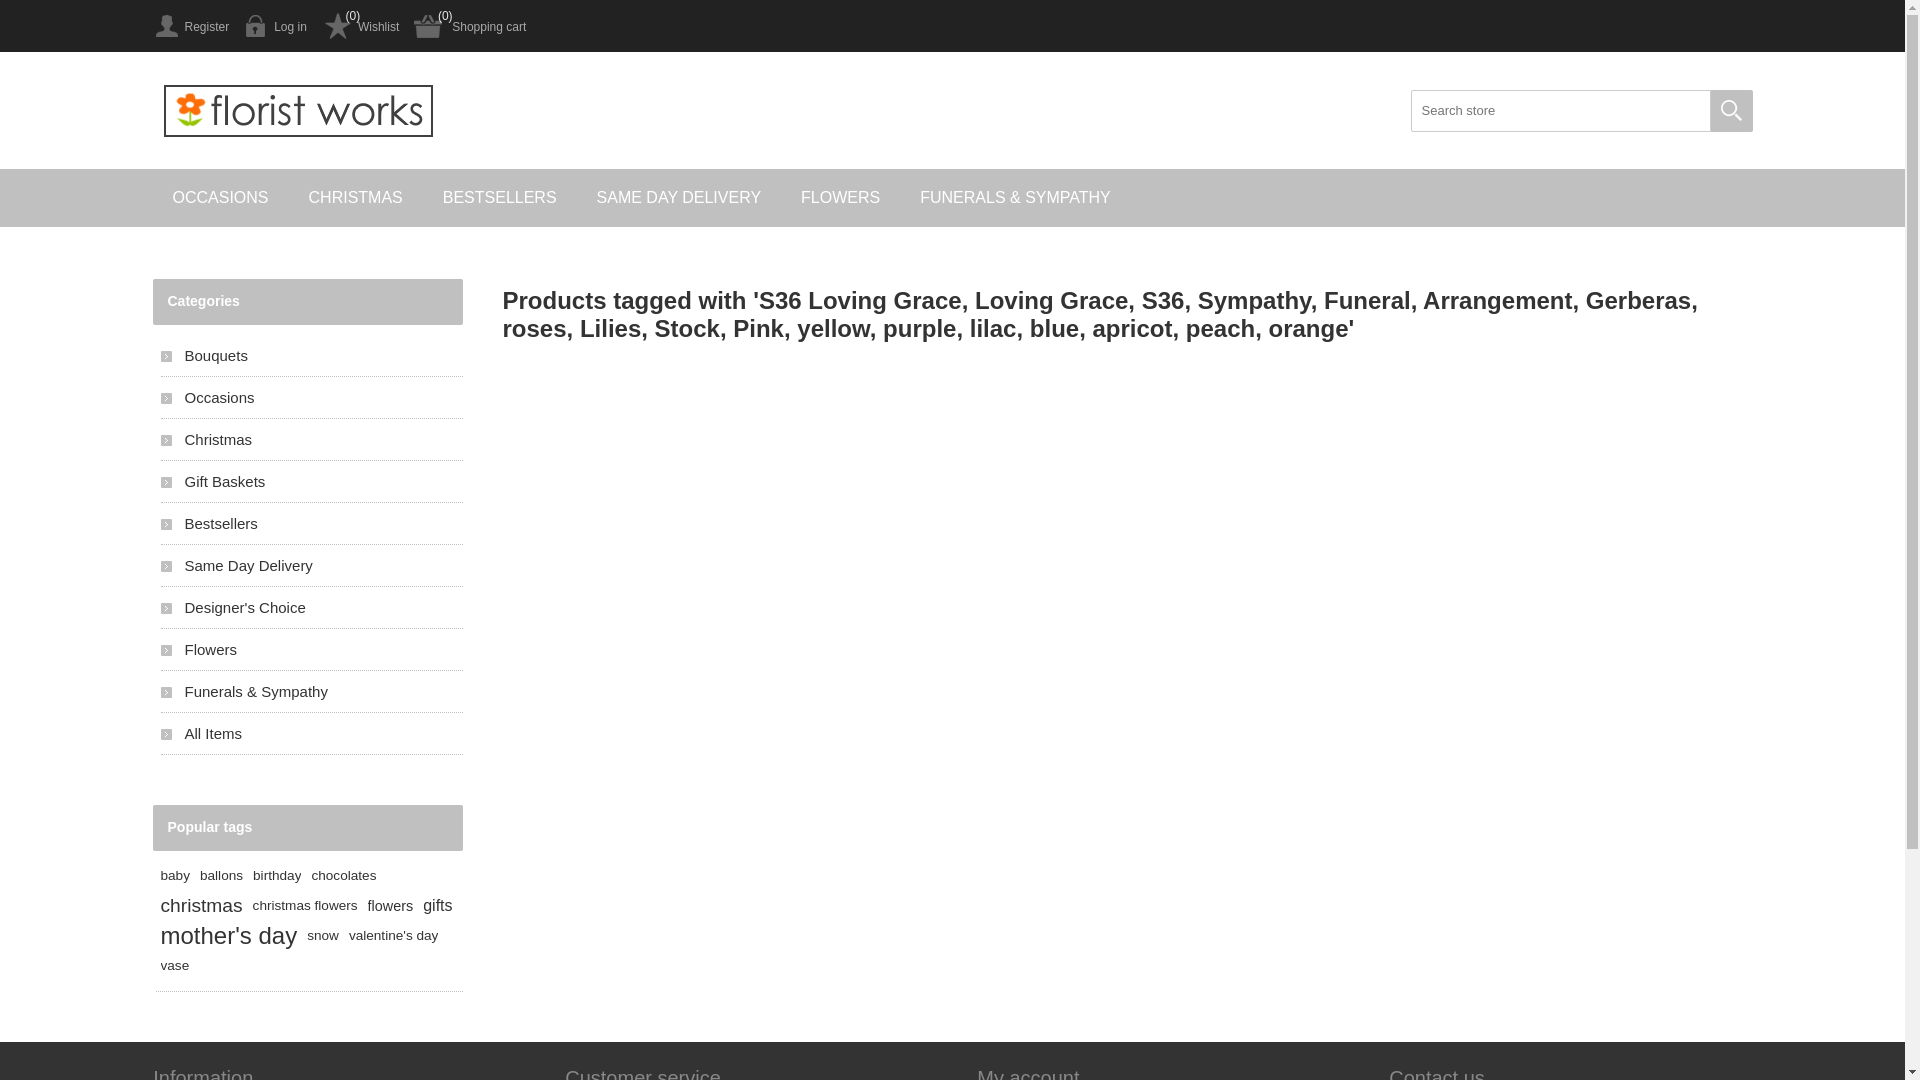  What do you see at coordinates (1016, 198) in the screenshot?
I see `FUNERALS & SYMPATHY` at bounding box center [1016, 198].